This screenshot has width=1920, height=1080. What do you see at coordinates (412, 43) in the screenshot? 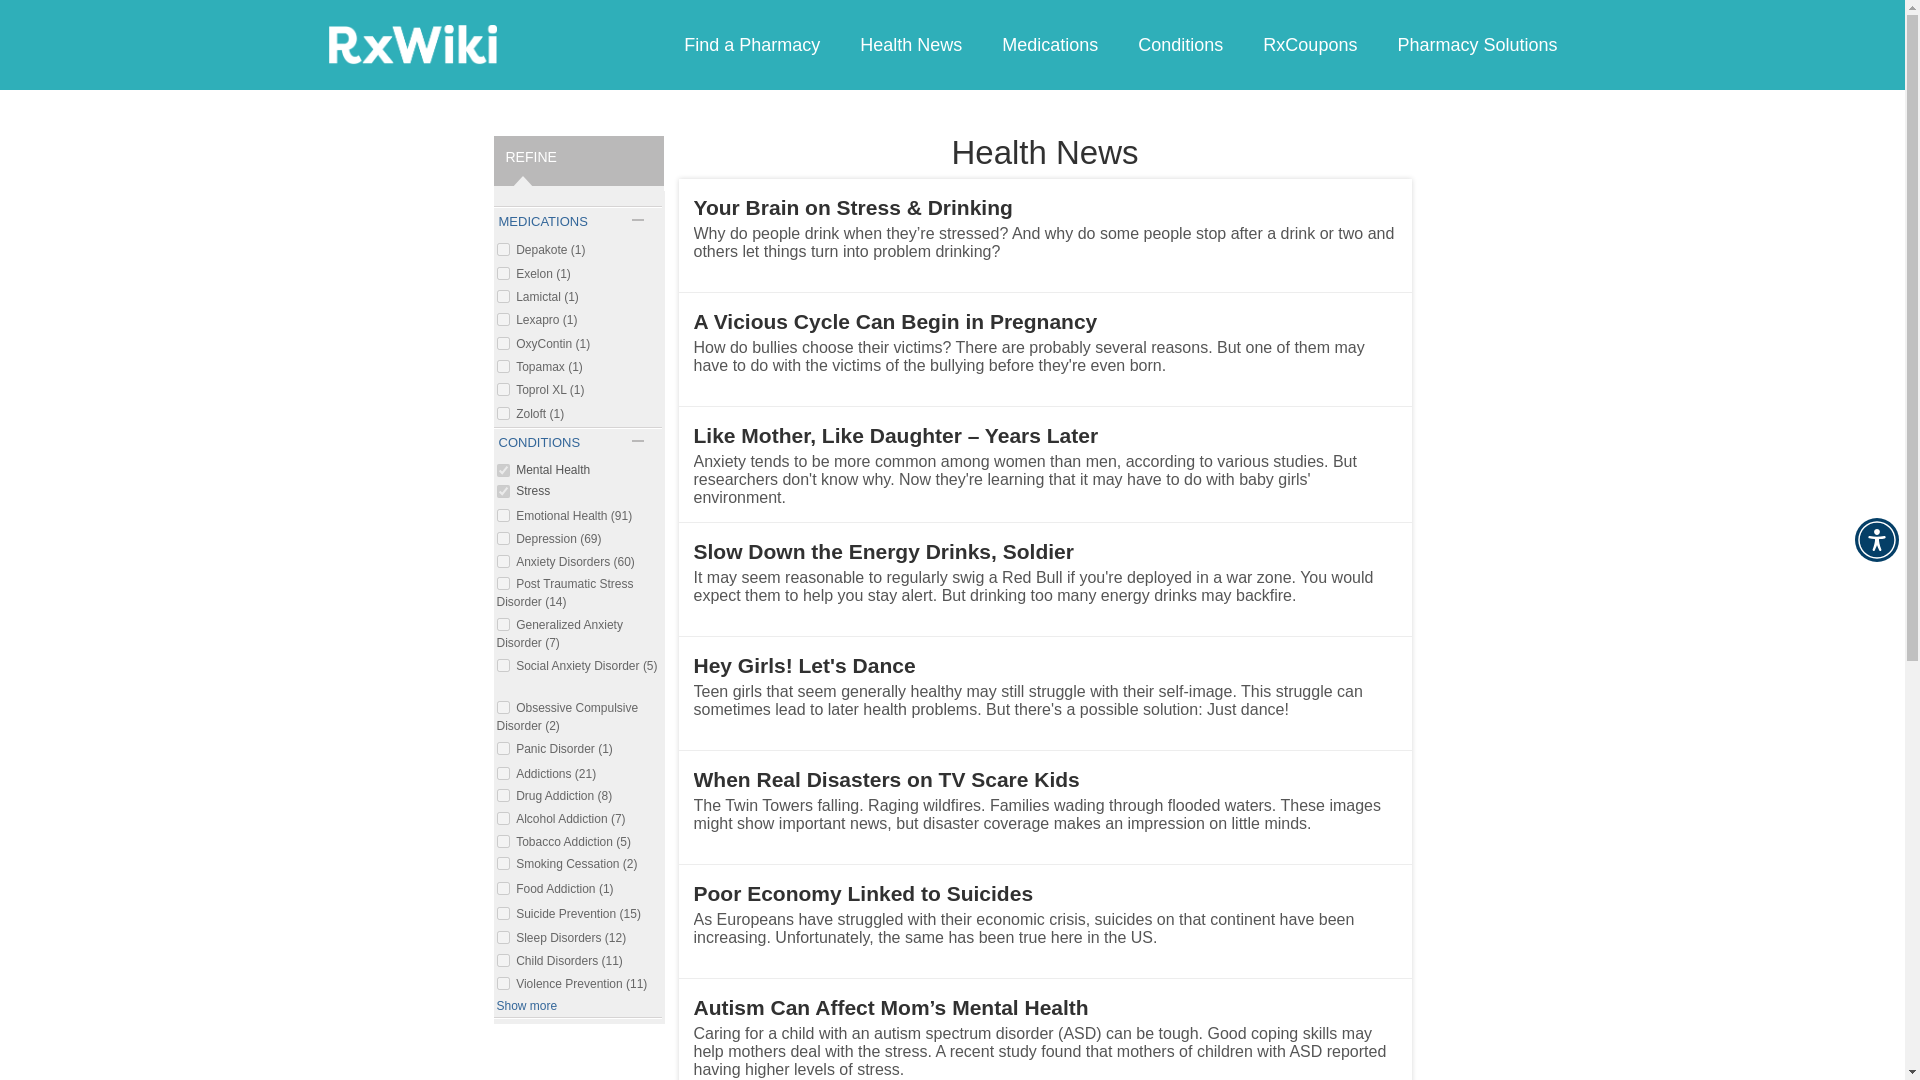
I see `RxWiki` at bounding box center [412, 43].